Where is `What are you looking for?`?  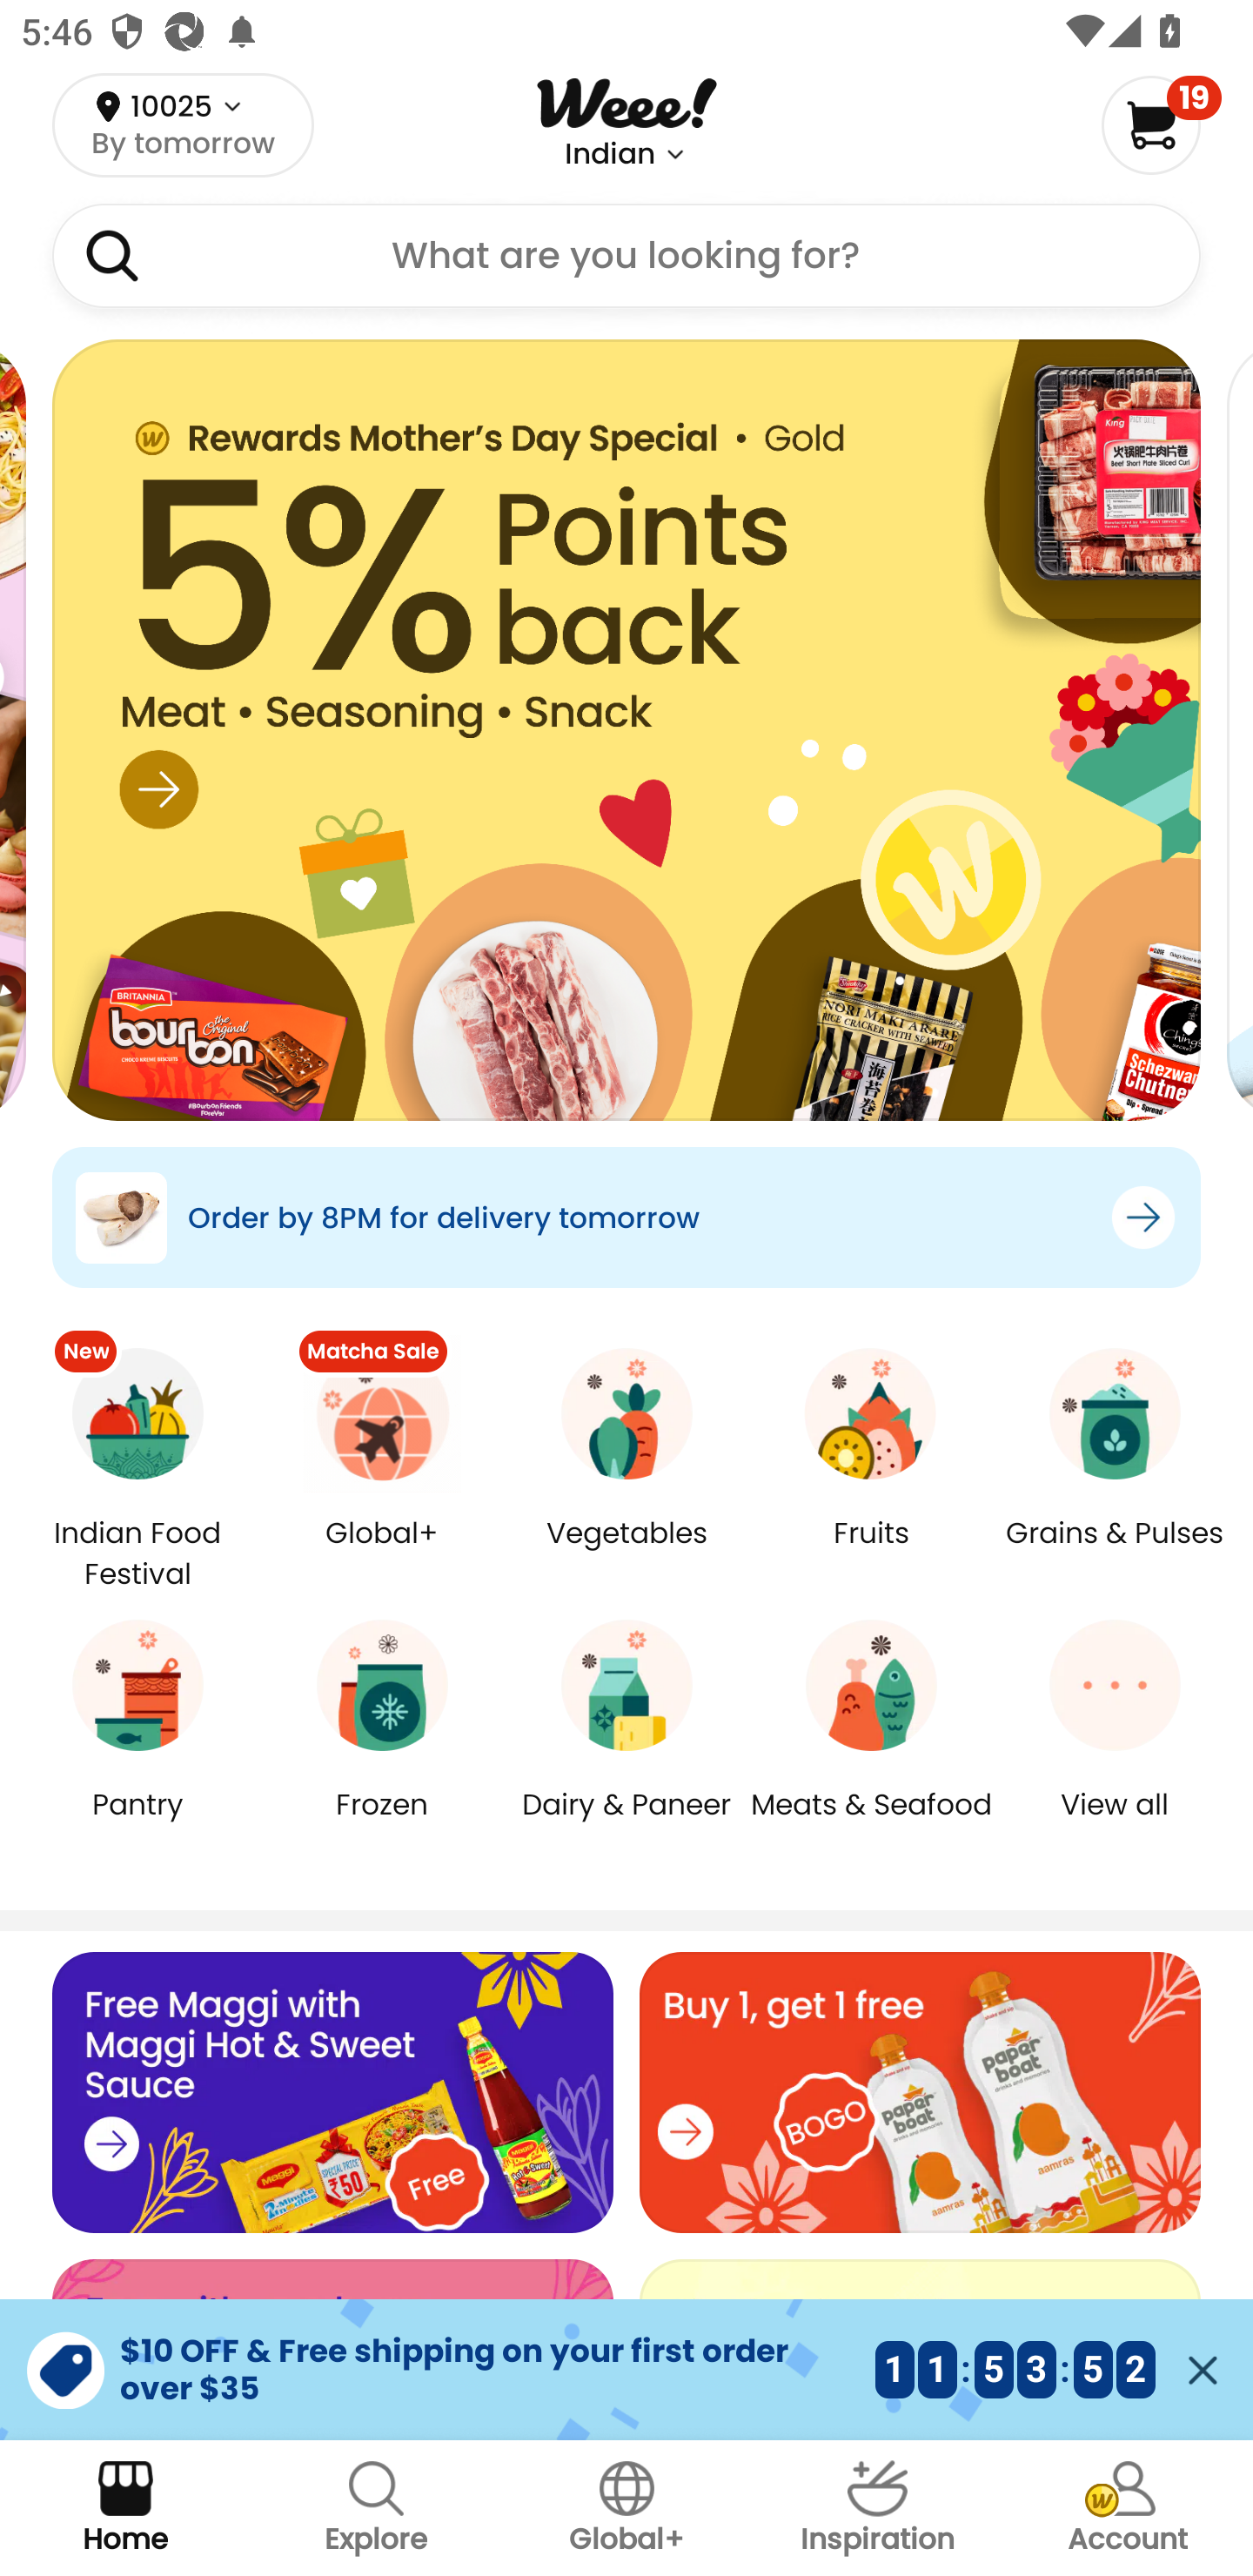 What are you looking for? is located at coordinates (626, 256).